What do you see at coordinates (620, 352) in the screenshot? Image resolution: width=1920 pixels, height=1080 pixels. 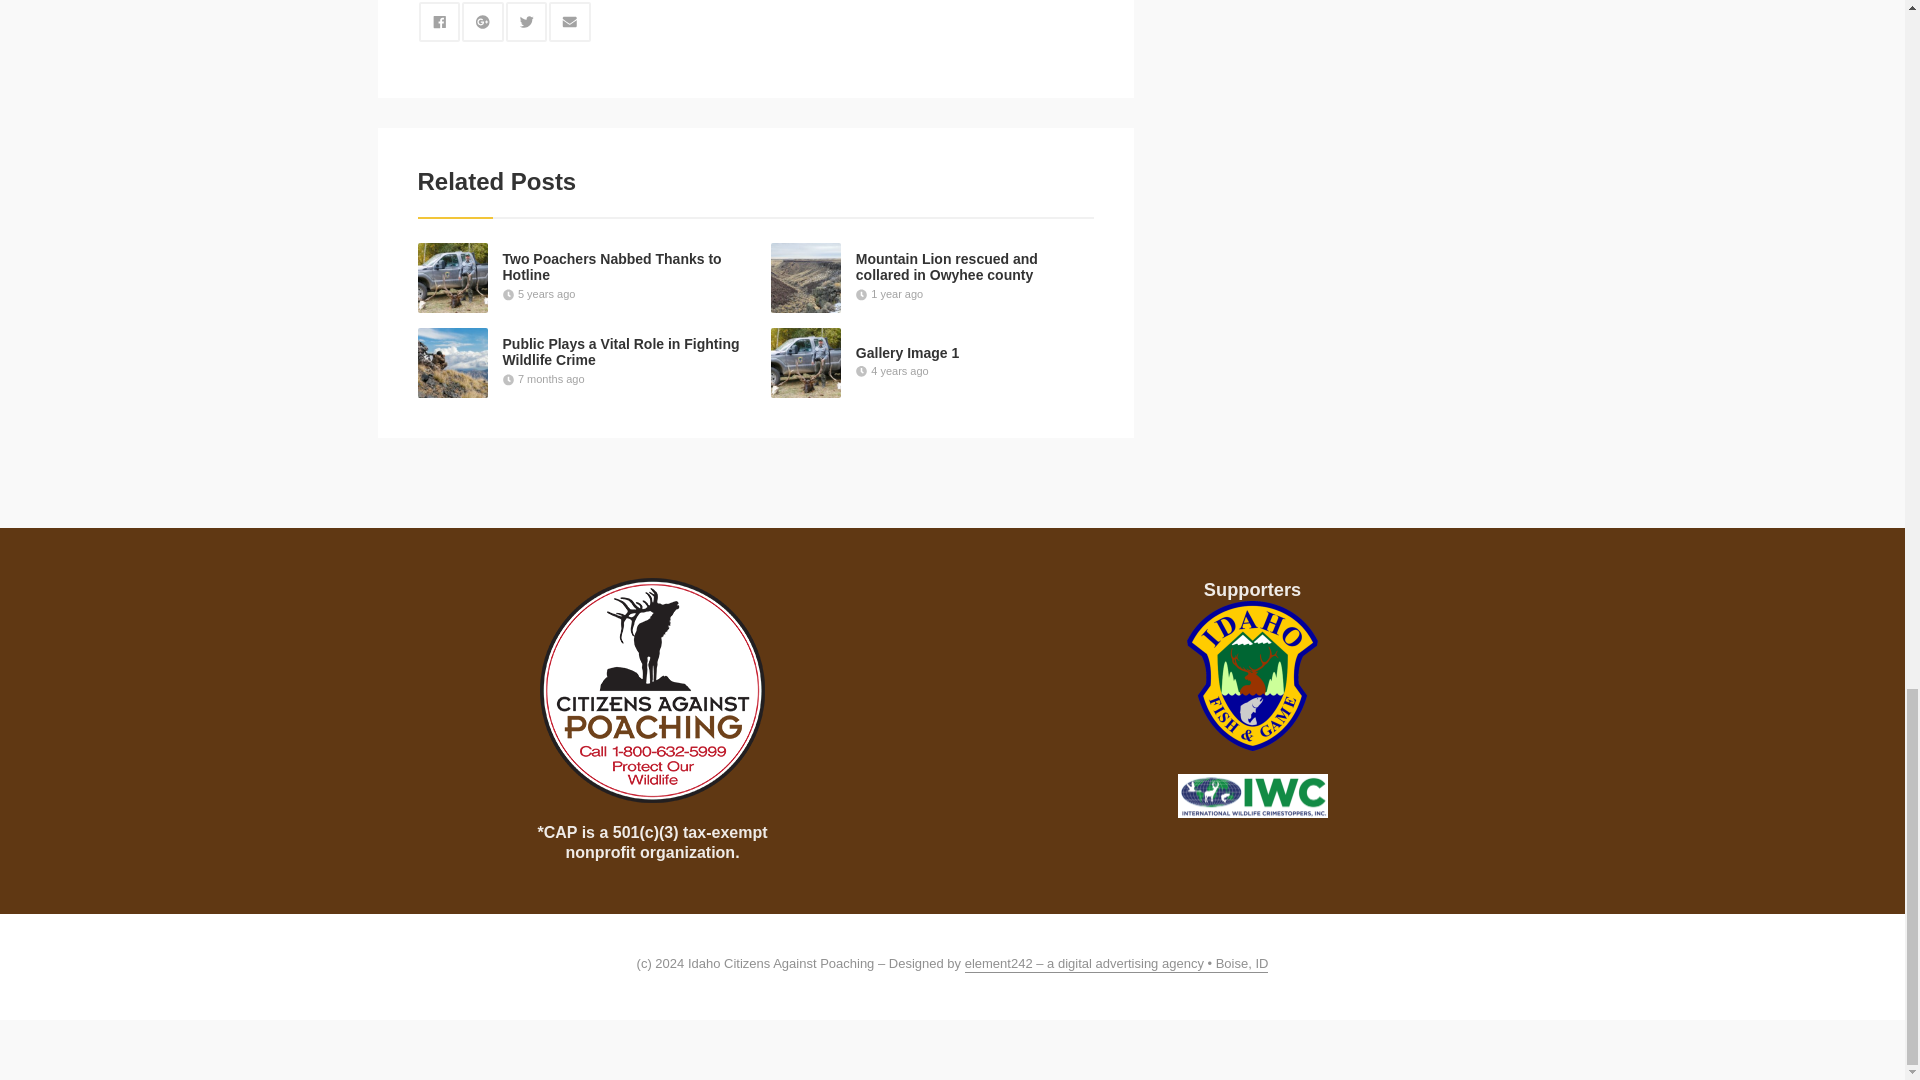 I see `Public Plays a Vital Role in Fighting Wildlife Crime` at bounding box center [620, 352].